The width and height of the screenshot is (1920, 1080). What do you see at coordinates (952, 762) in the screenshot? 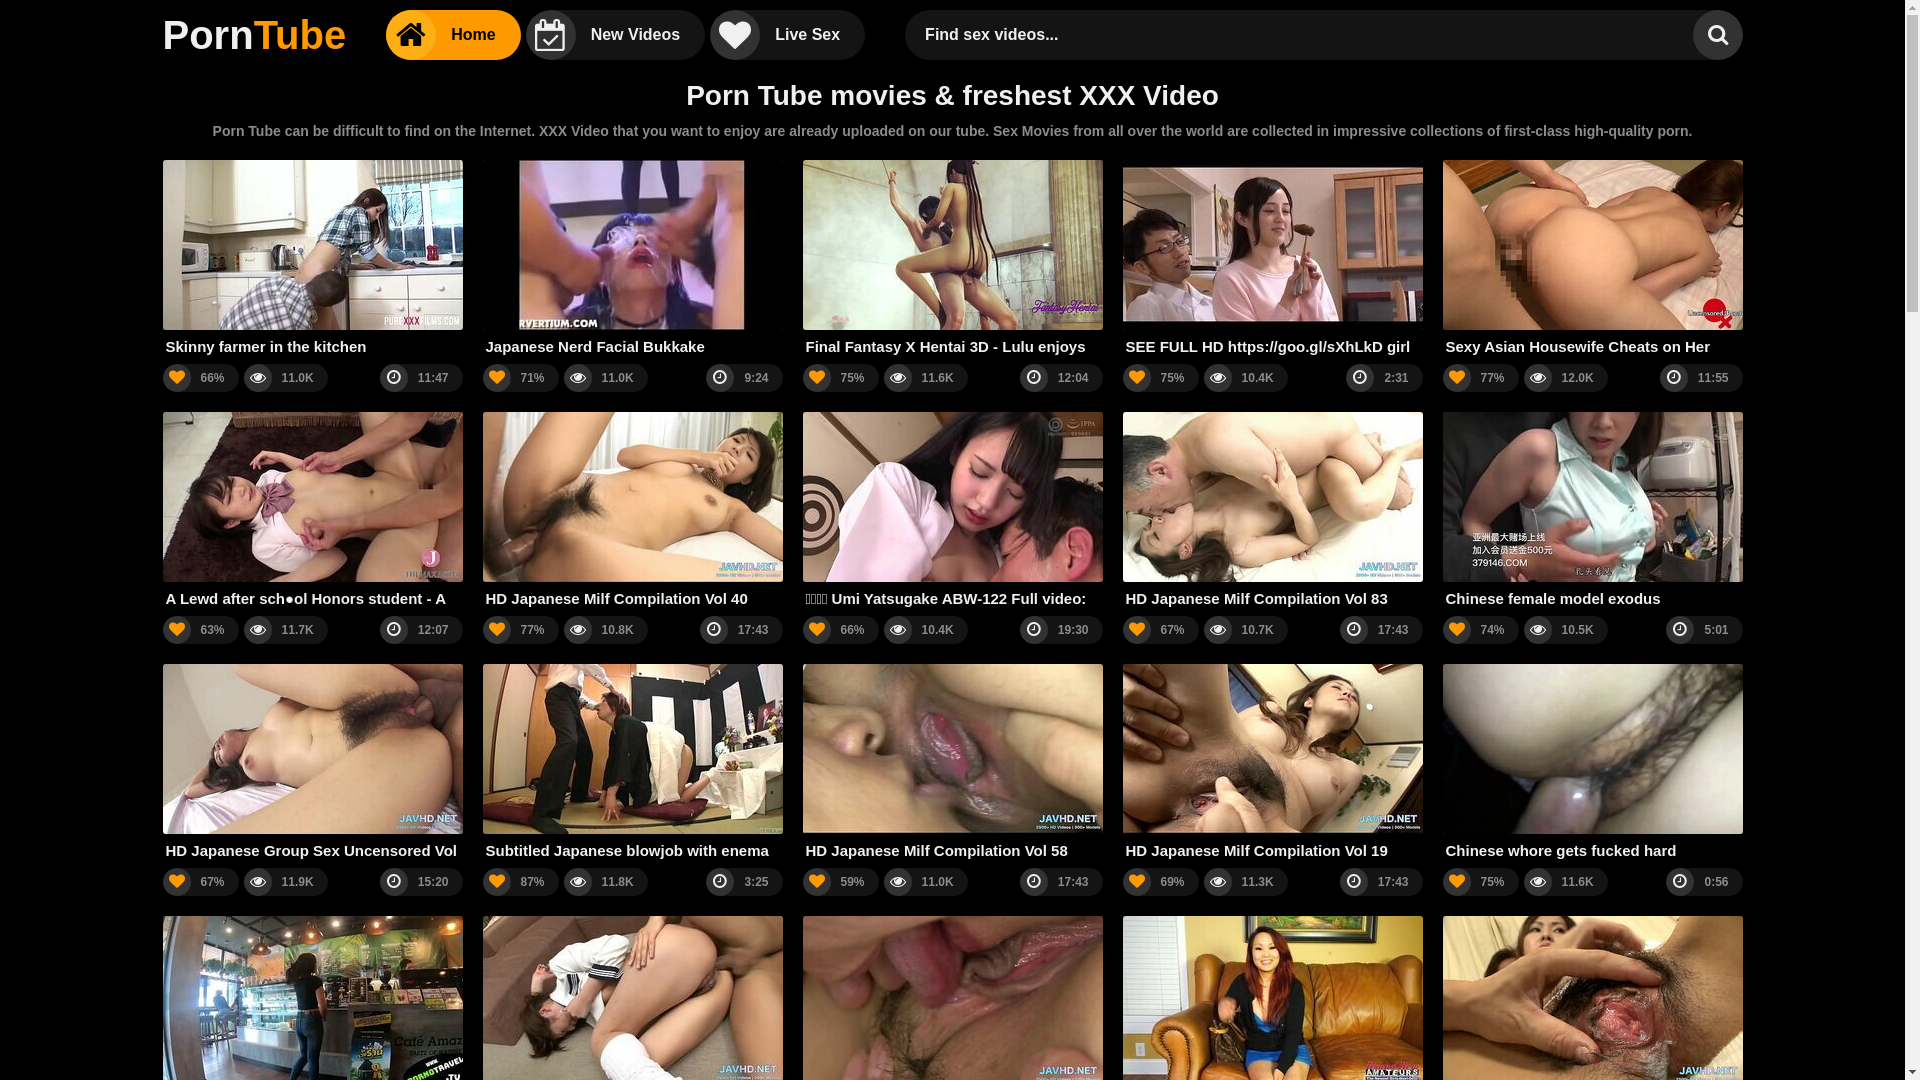
I see `HD Japanese Milf Compilation Vol 58` at bounding box center [952, 762].